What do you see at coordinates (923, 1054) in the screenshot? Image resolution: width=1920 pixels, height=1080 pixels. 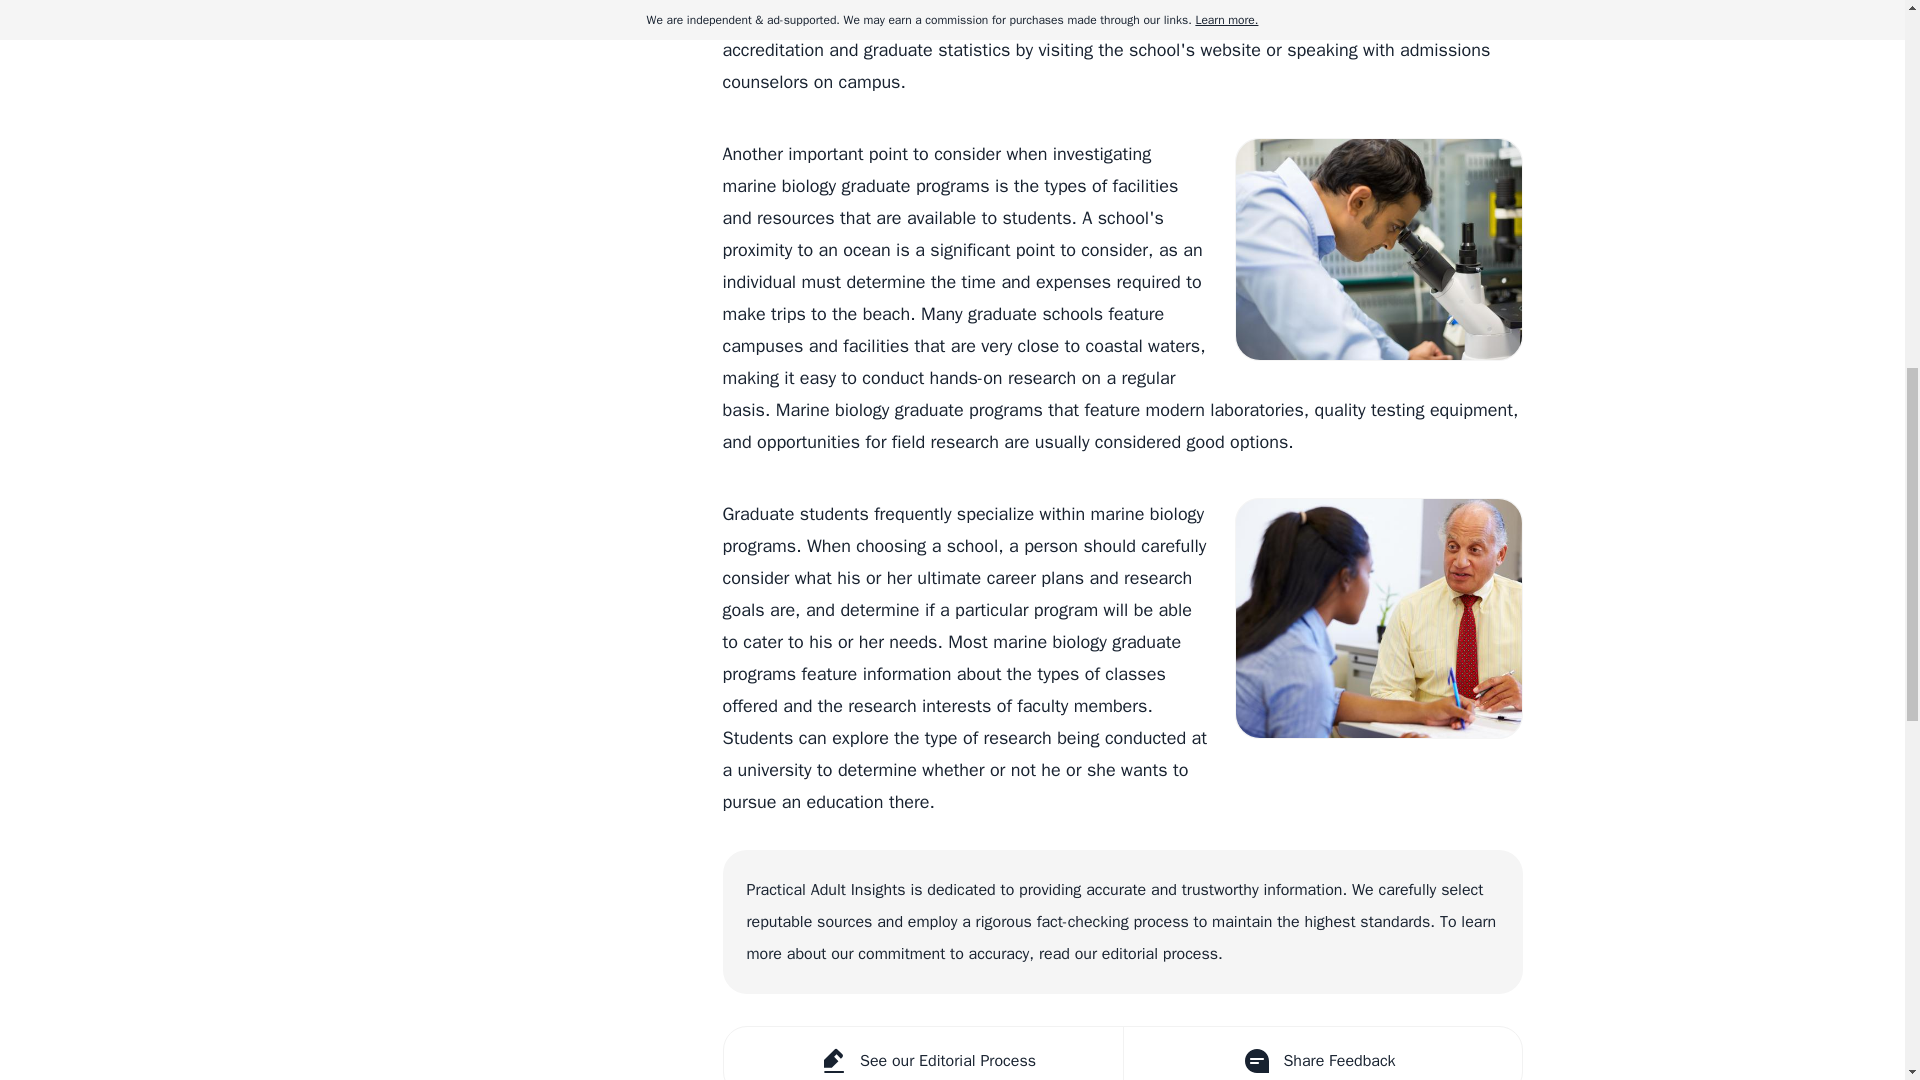 I see `See our Editorial Process` at bounding box center [923, 1054].